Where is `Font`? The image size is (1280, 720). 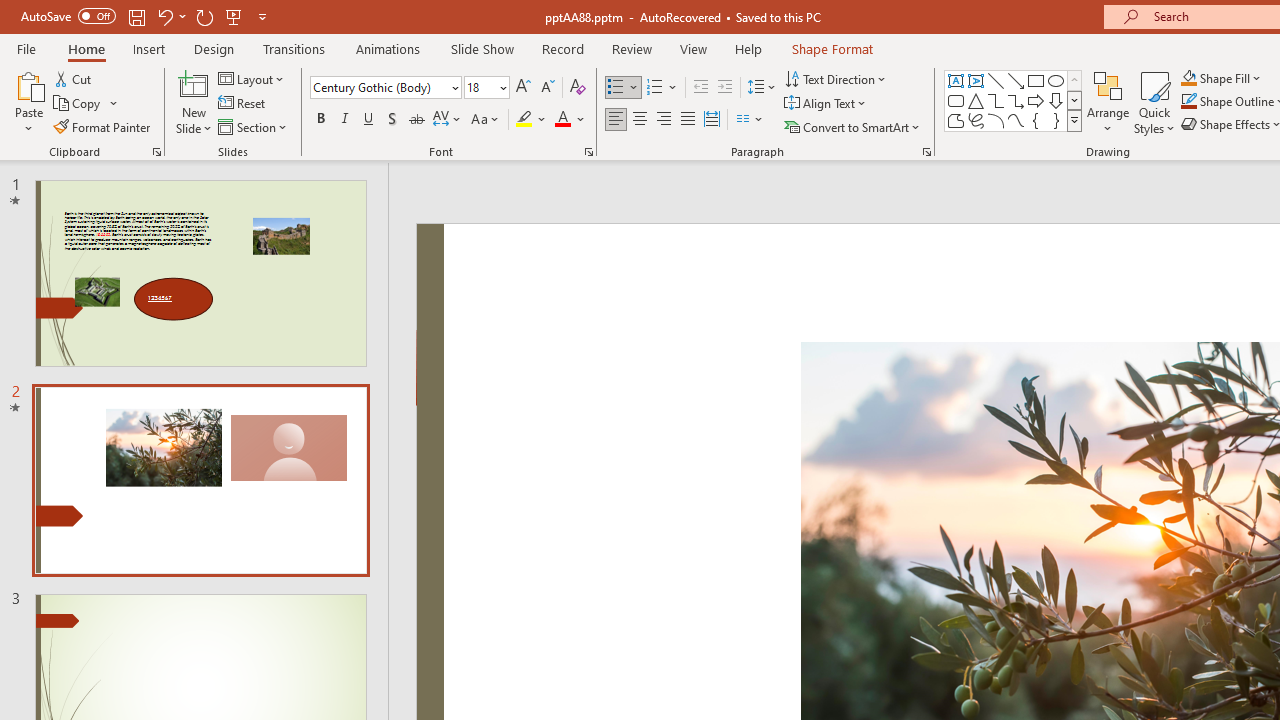 Font is located at coordinates (380, 87).